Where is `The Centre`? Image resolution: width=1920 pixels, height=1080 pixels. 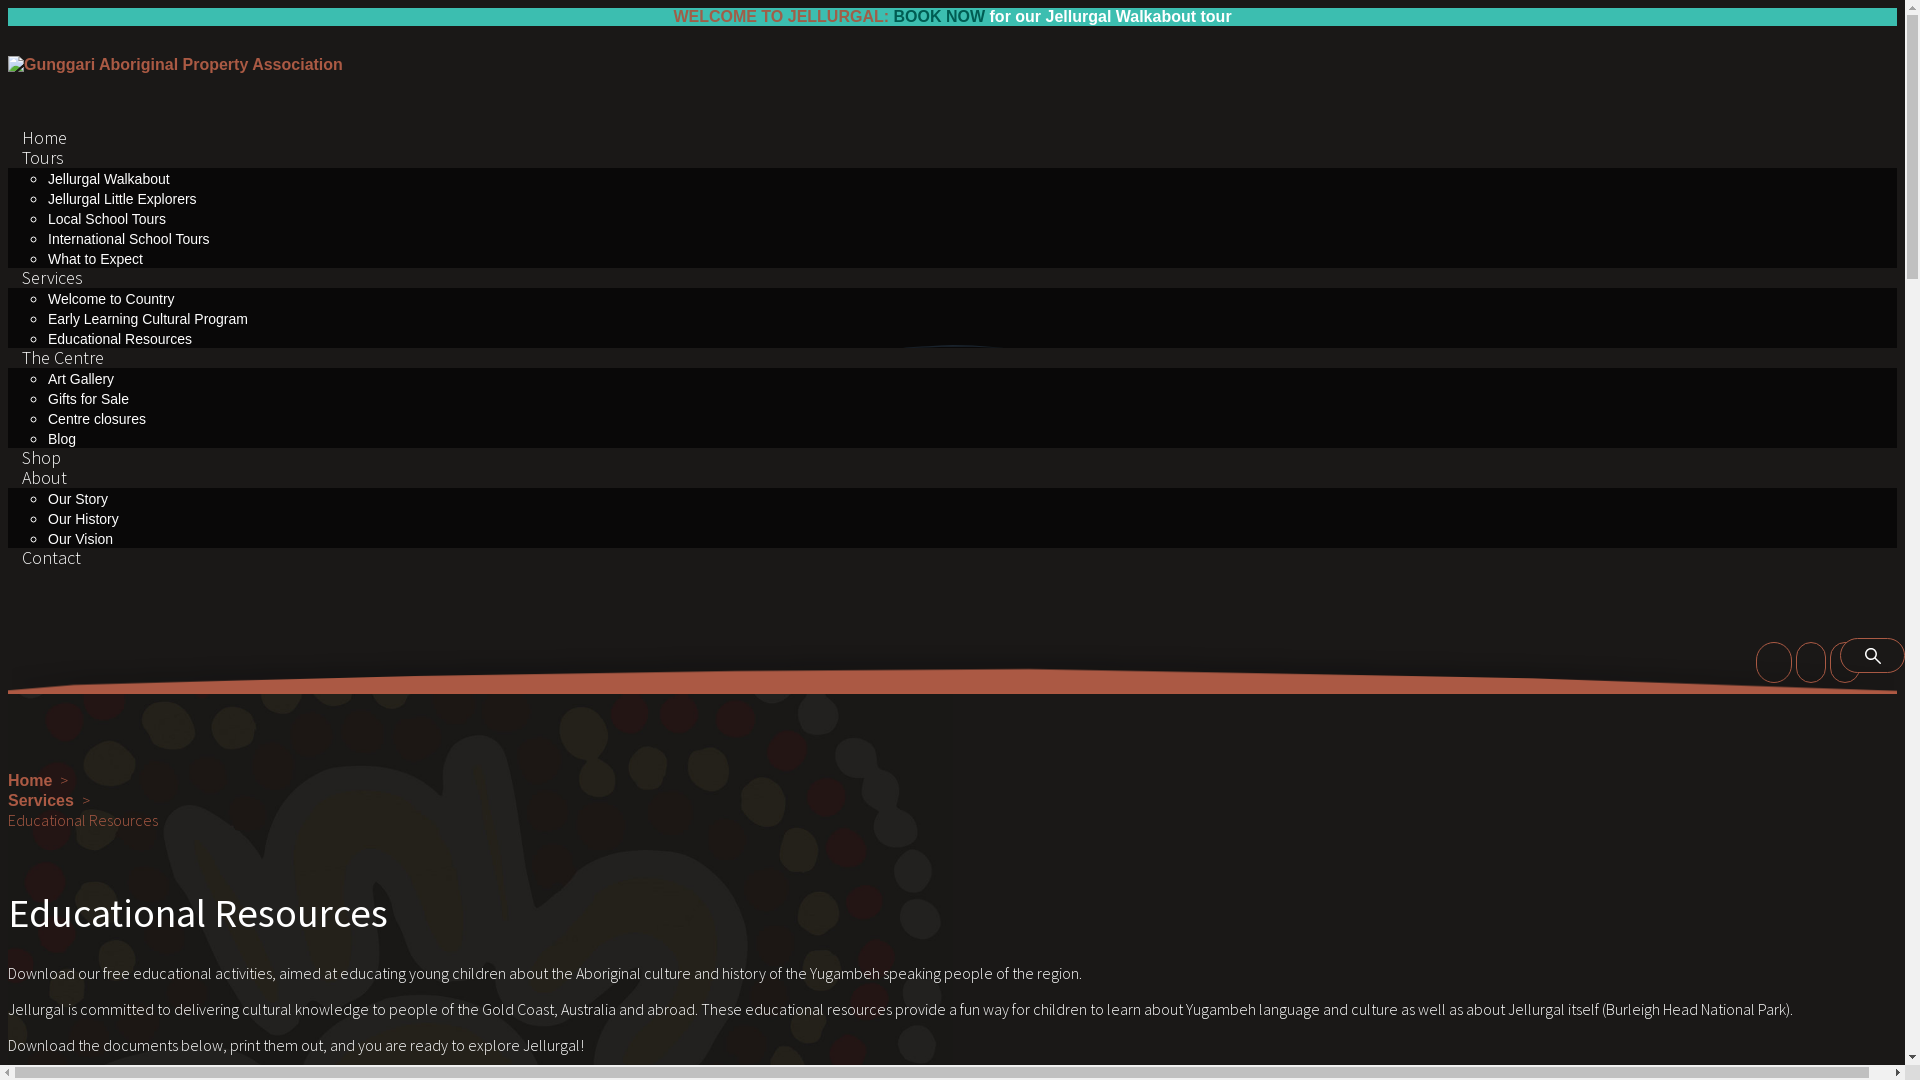 The Centre is located at coordinates (63, 358).